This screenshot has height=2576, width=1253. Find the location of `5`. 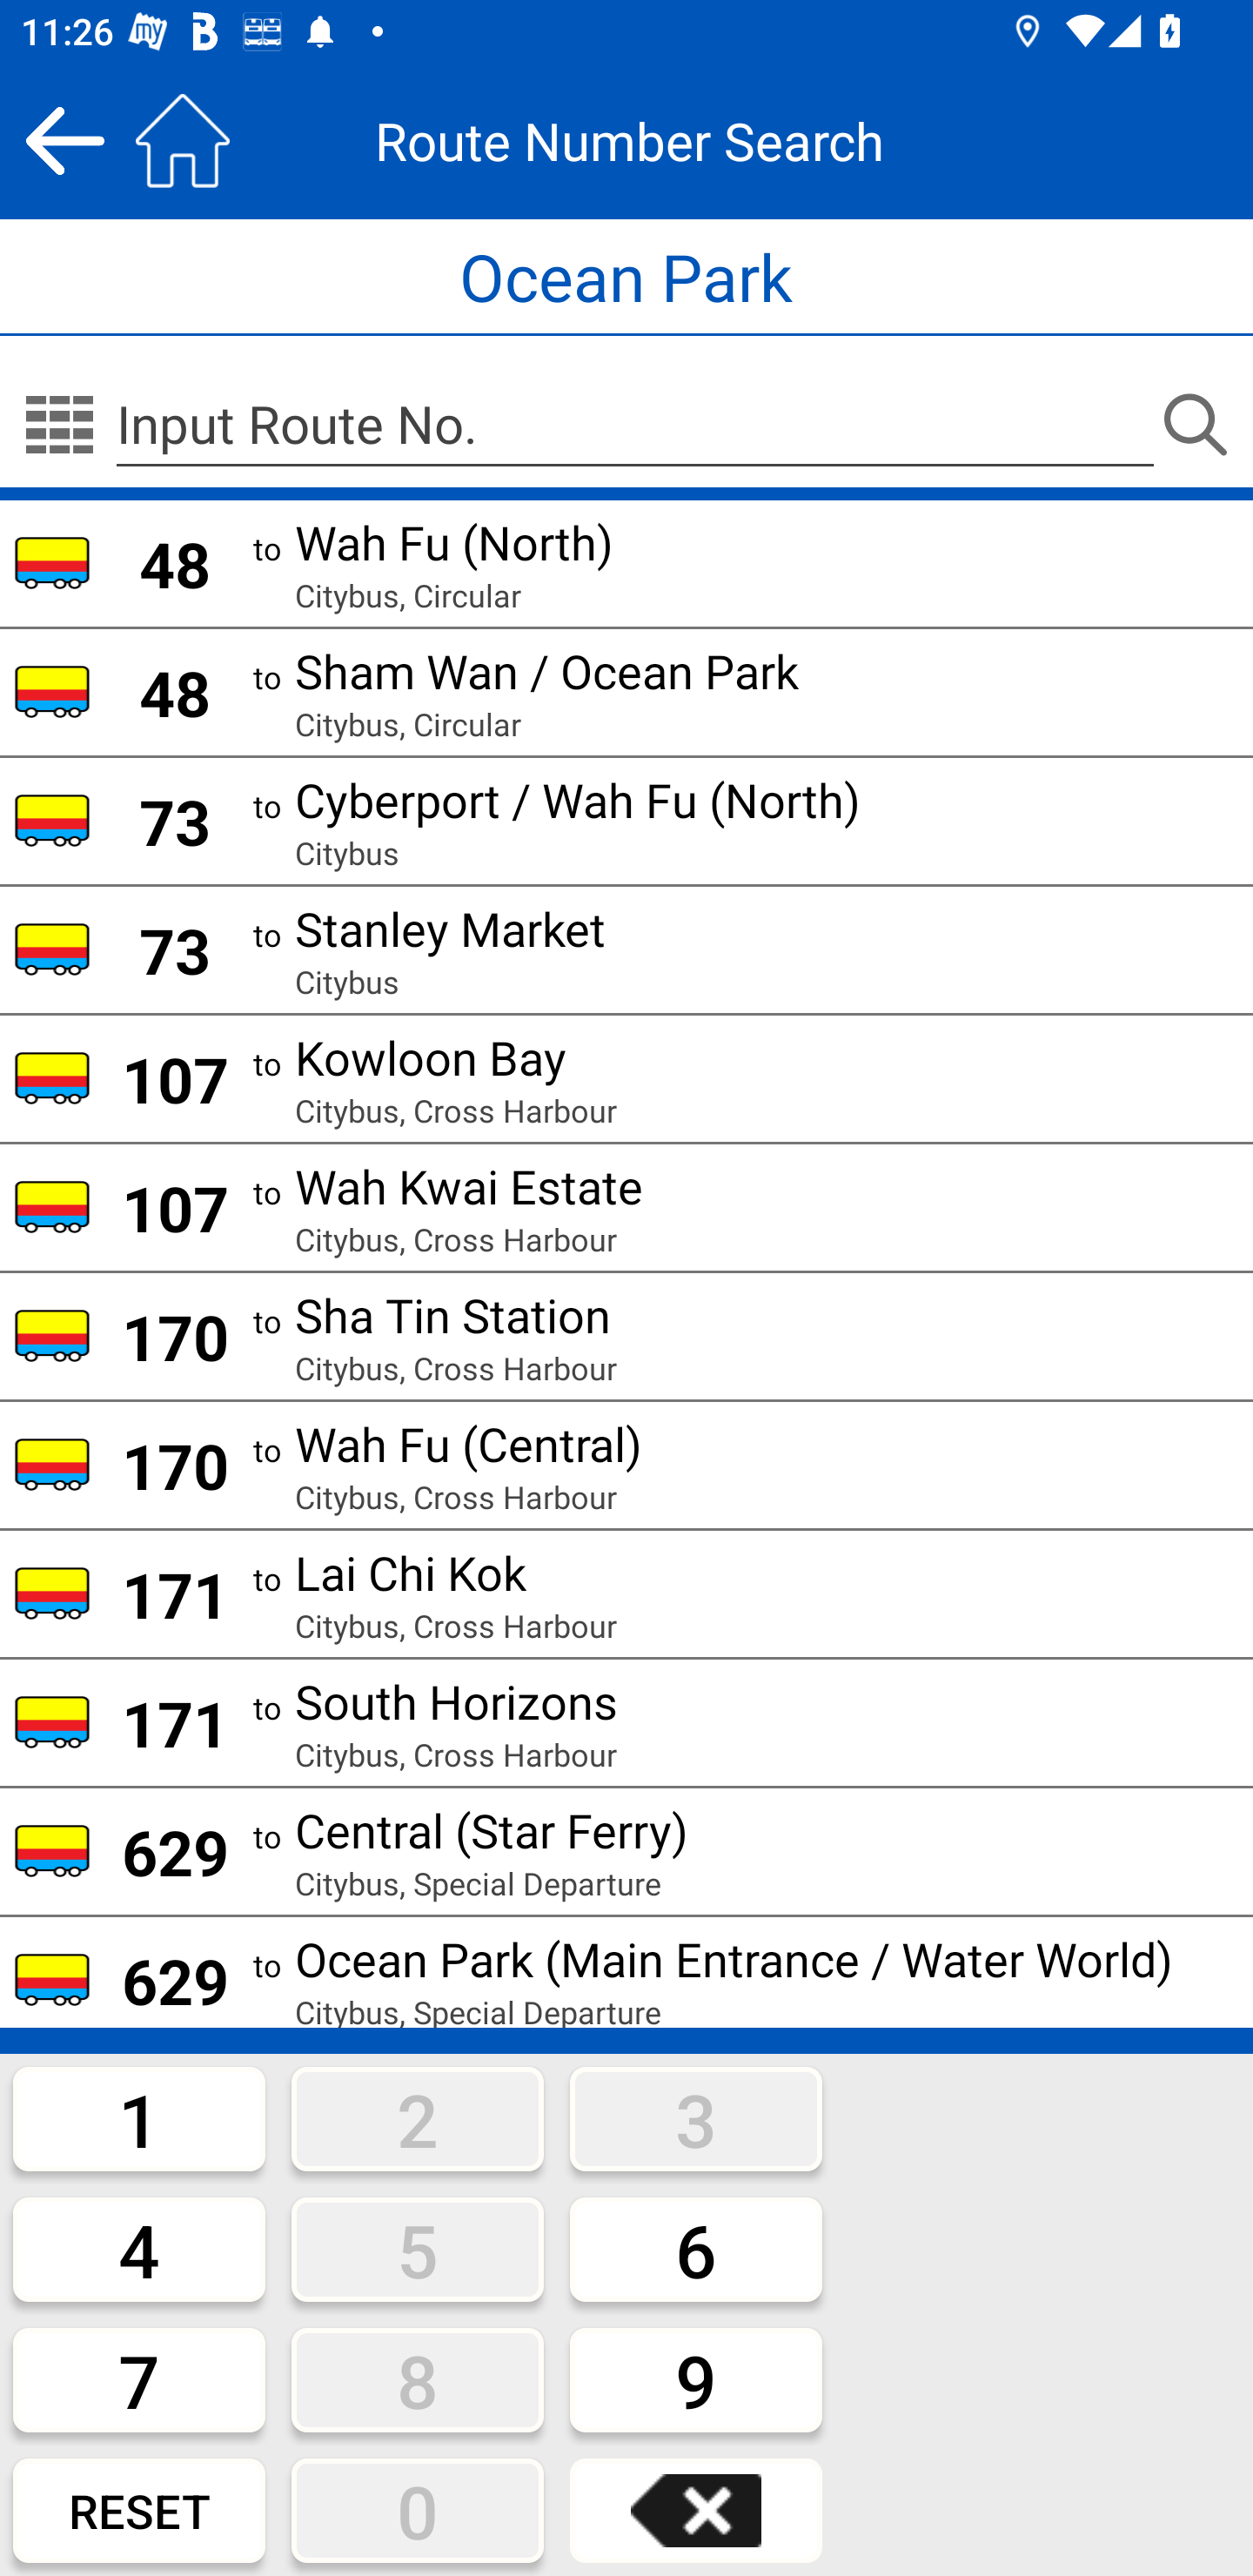

5 is located at coordinates (418, 2250).